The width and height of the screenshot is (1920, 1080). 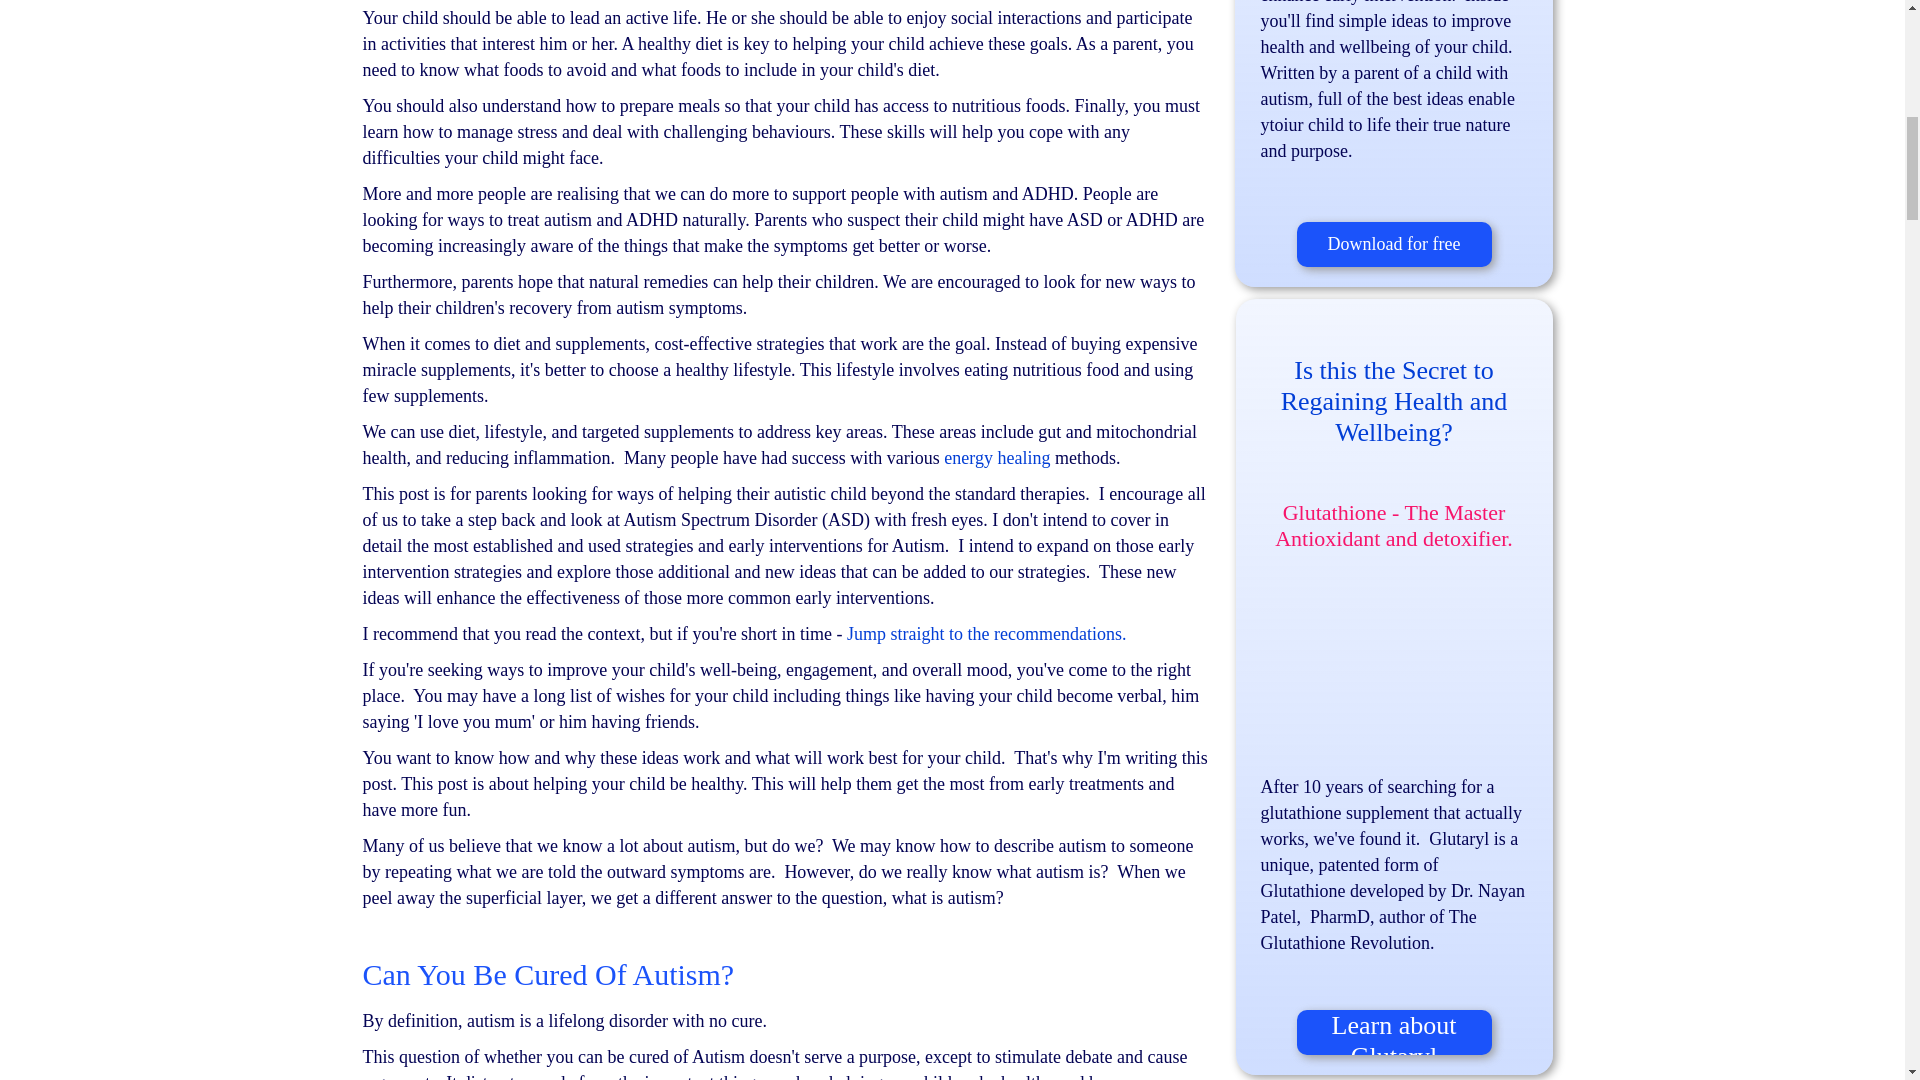 What do you see at coordinates (990, 634) in the screenshot?
I see `Jump straight to the recommendations.  ` at bounding box center [990, 634].